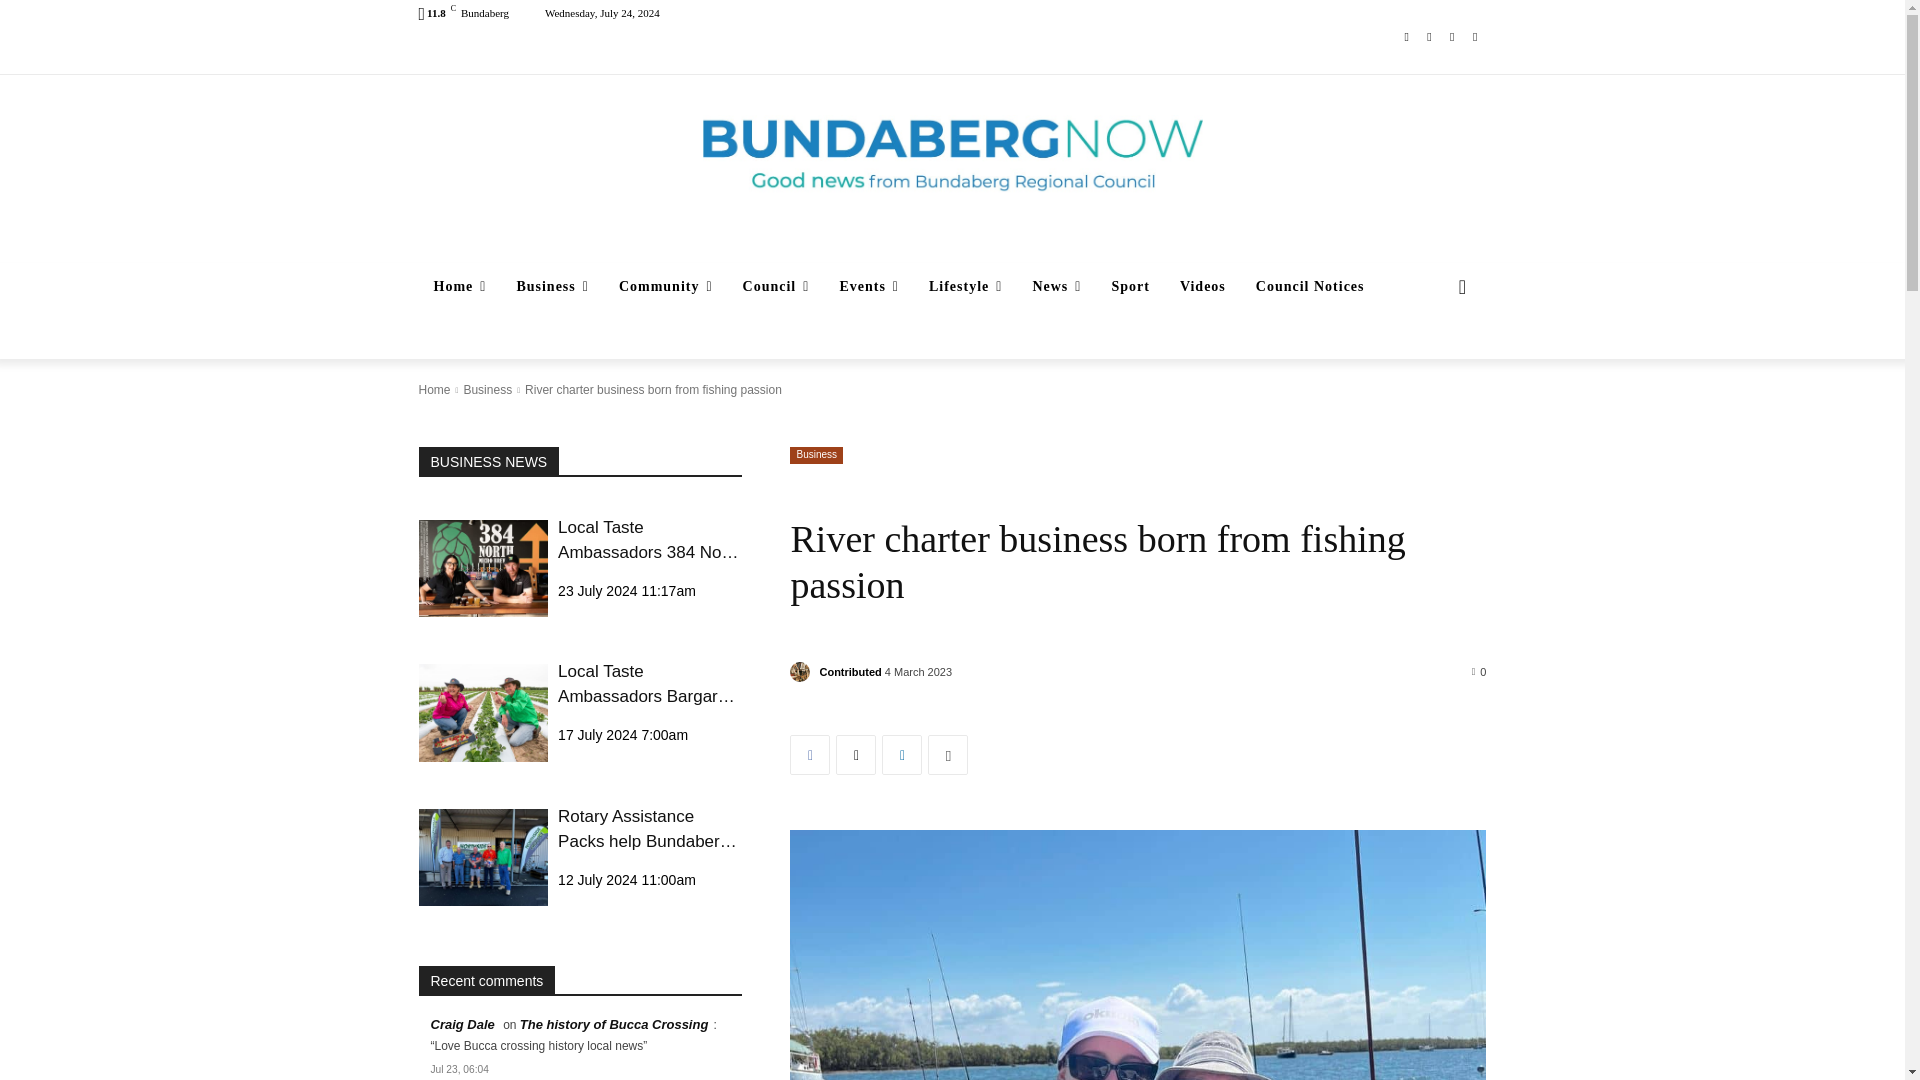 Image resolution: width=1920 pixels, height=1080 pixels. What do you see at coordinates (1406, 36) in the screenshot?
I see `Facebook` at bounding box center [1406, 36].